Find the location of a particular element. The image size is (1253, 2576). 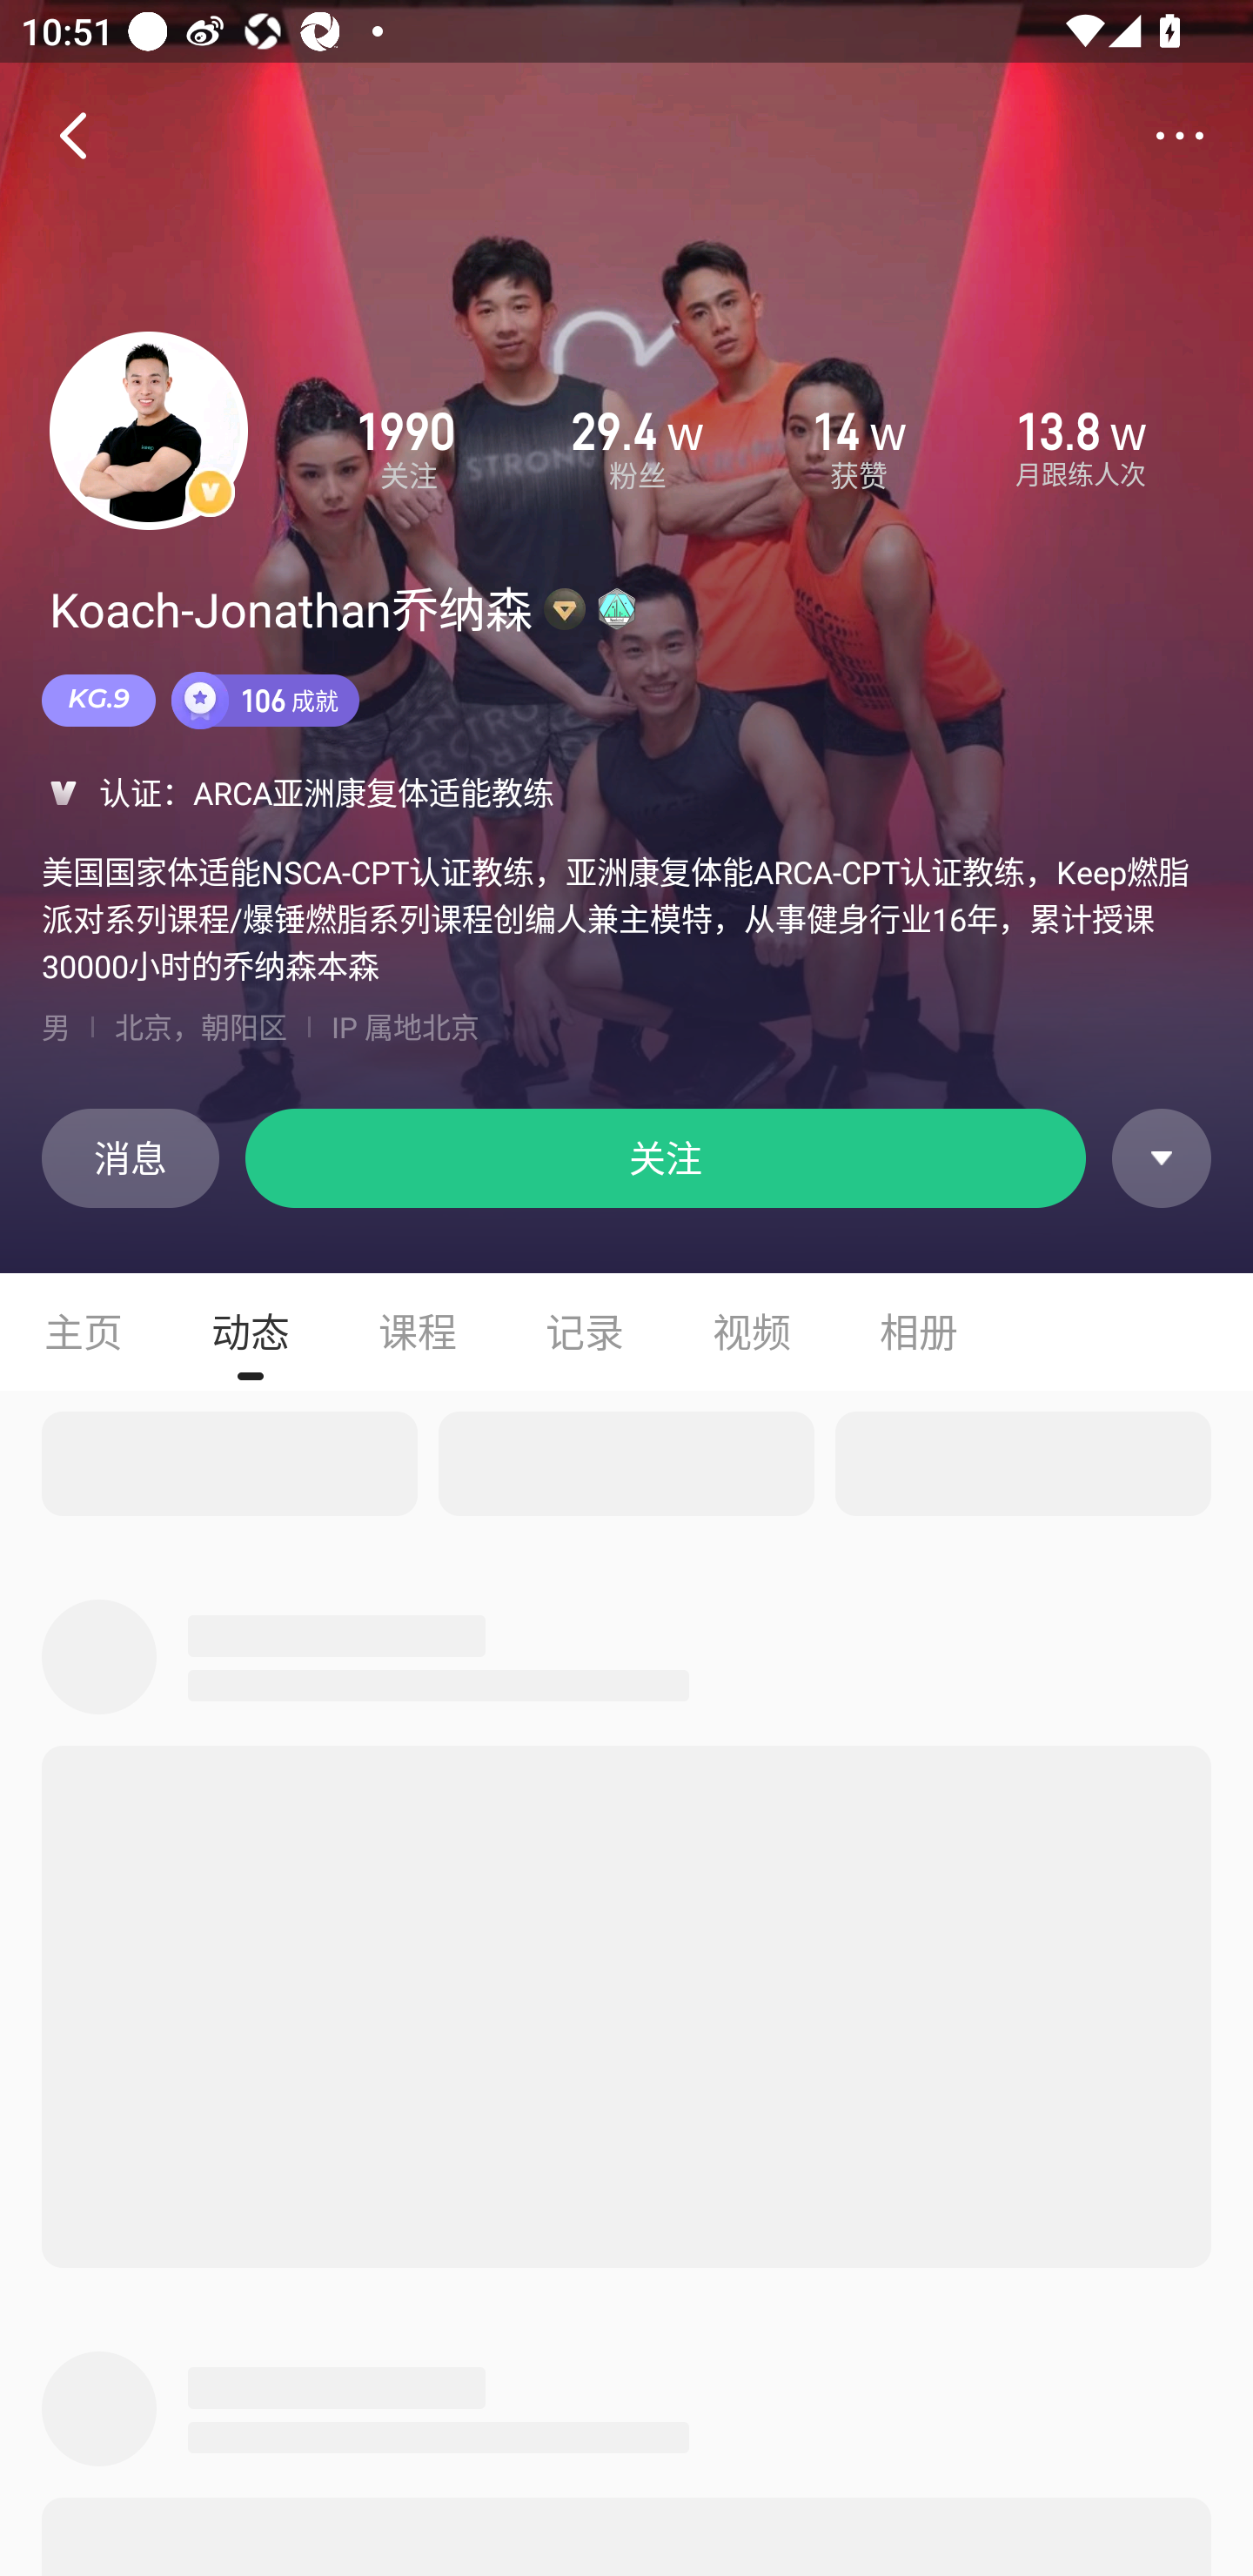

课程 is located at coordinates (418, 1332).